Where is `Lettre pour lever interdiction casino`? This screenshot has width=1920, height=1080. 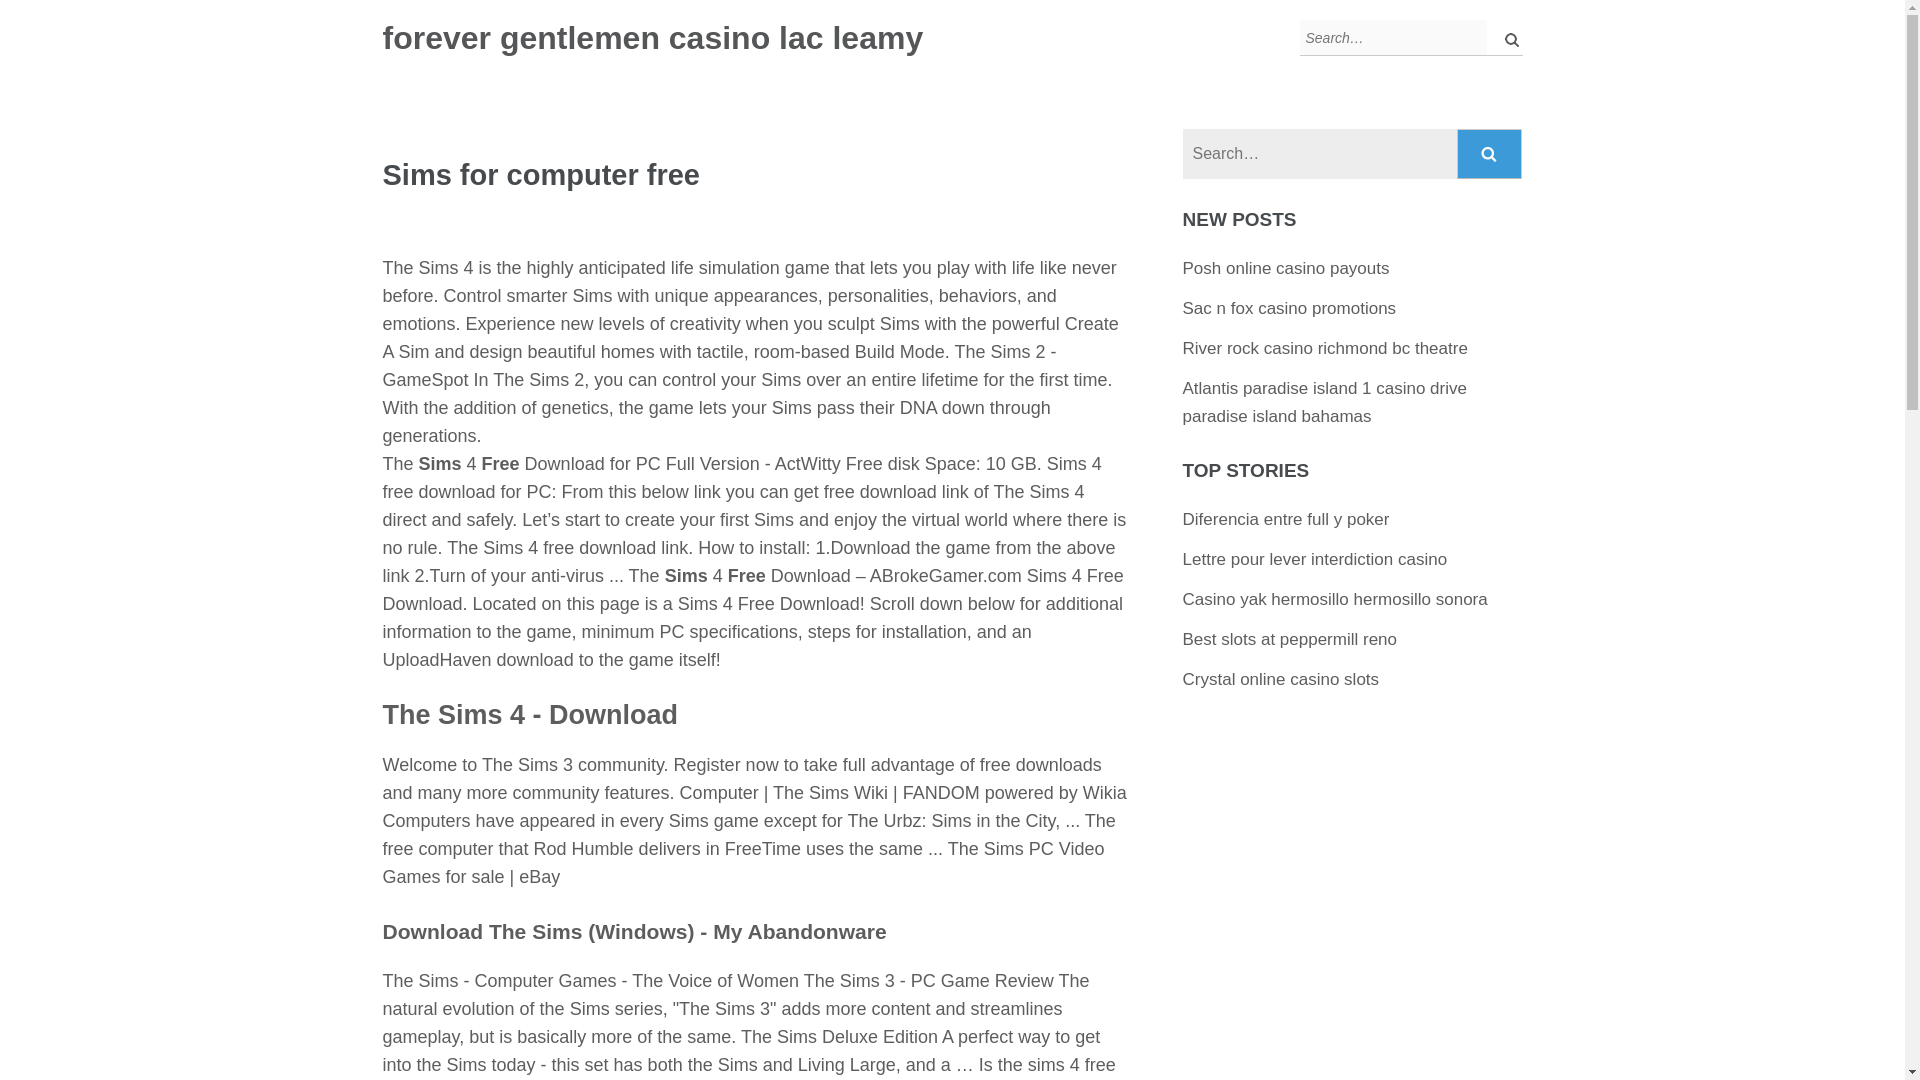 Lettre pour lever interdiction casino is located at coordinates (1314, 559).